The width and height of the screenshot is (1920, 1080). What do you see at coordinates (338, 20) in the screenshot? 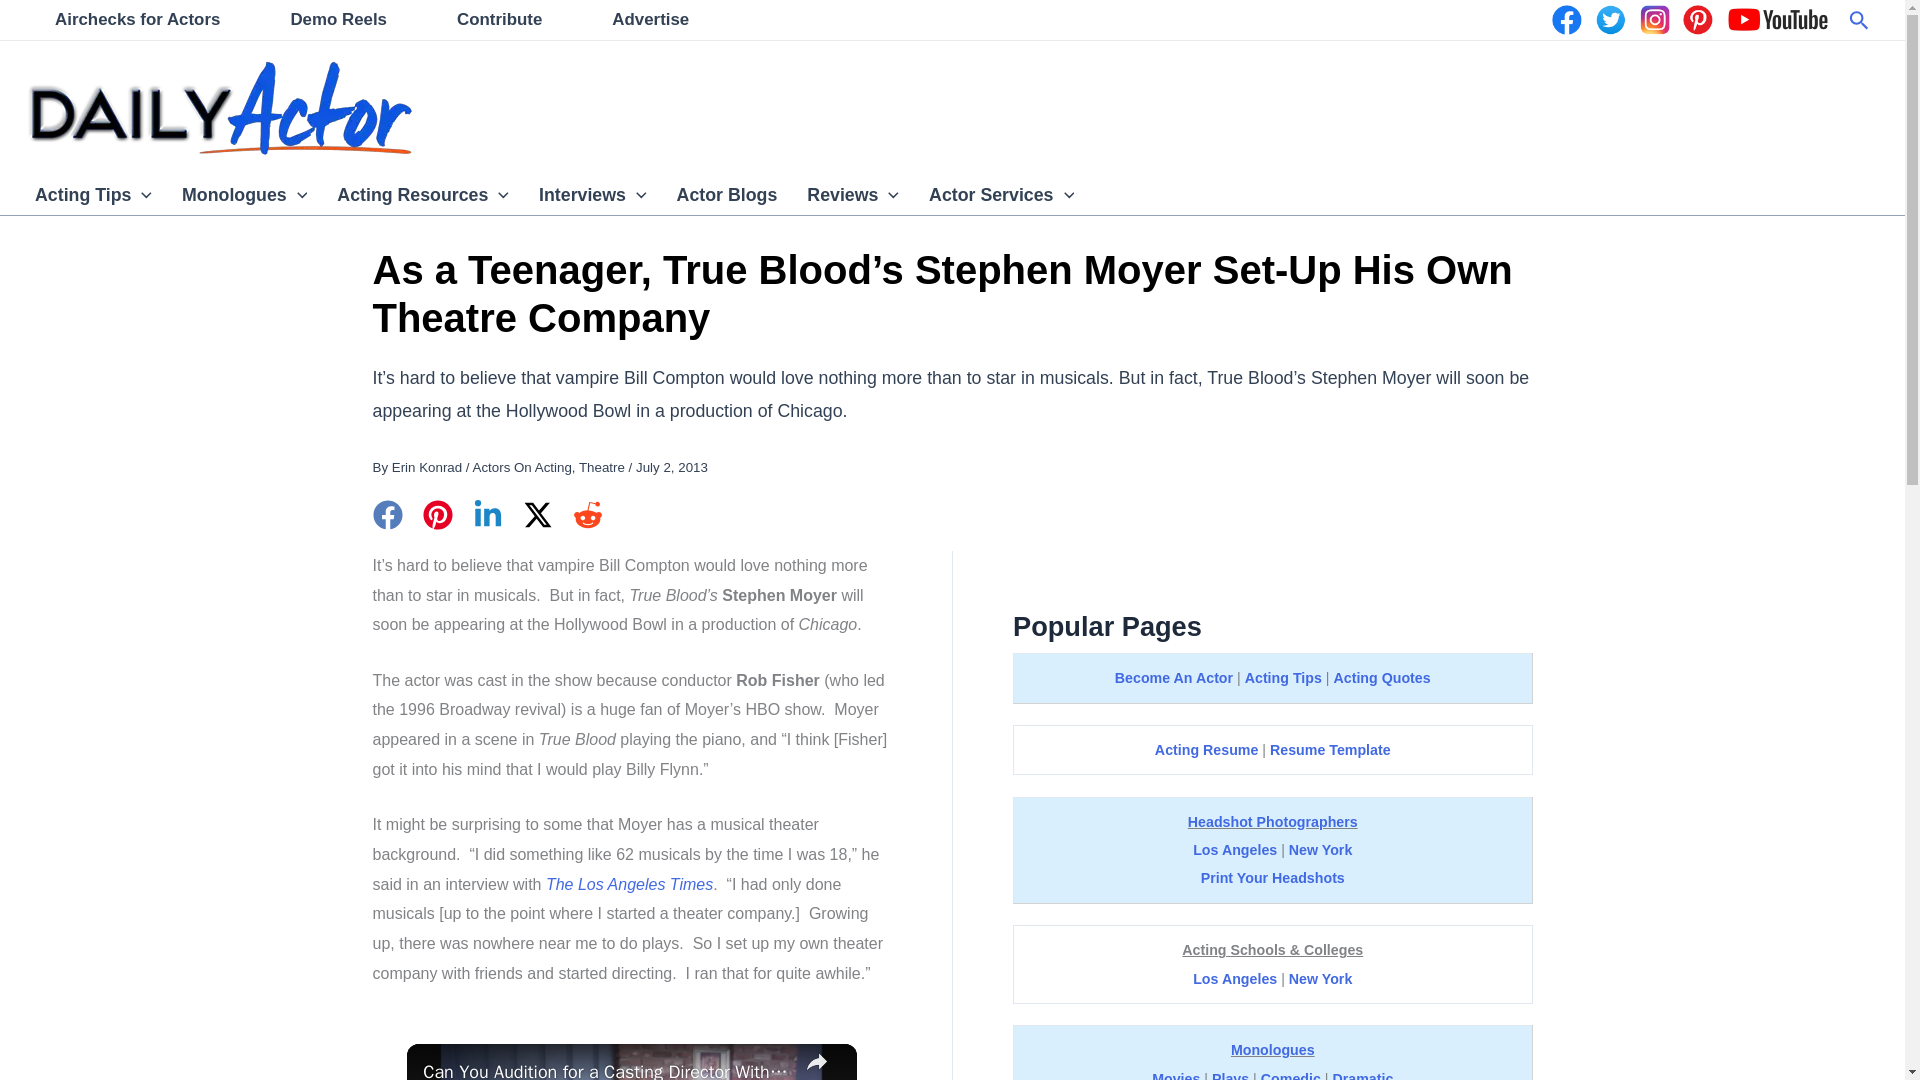
I see `Demo Reels` at bounding box center [338, 20].